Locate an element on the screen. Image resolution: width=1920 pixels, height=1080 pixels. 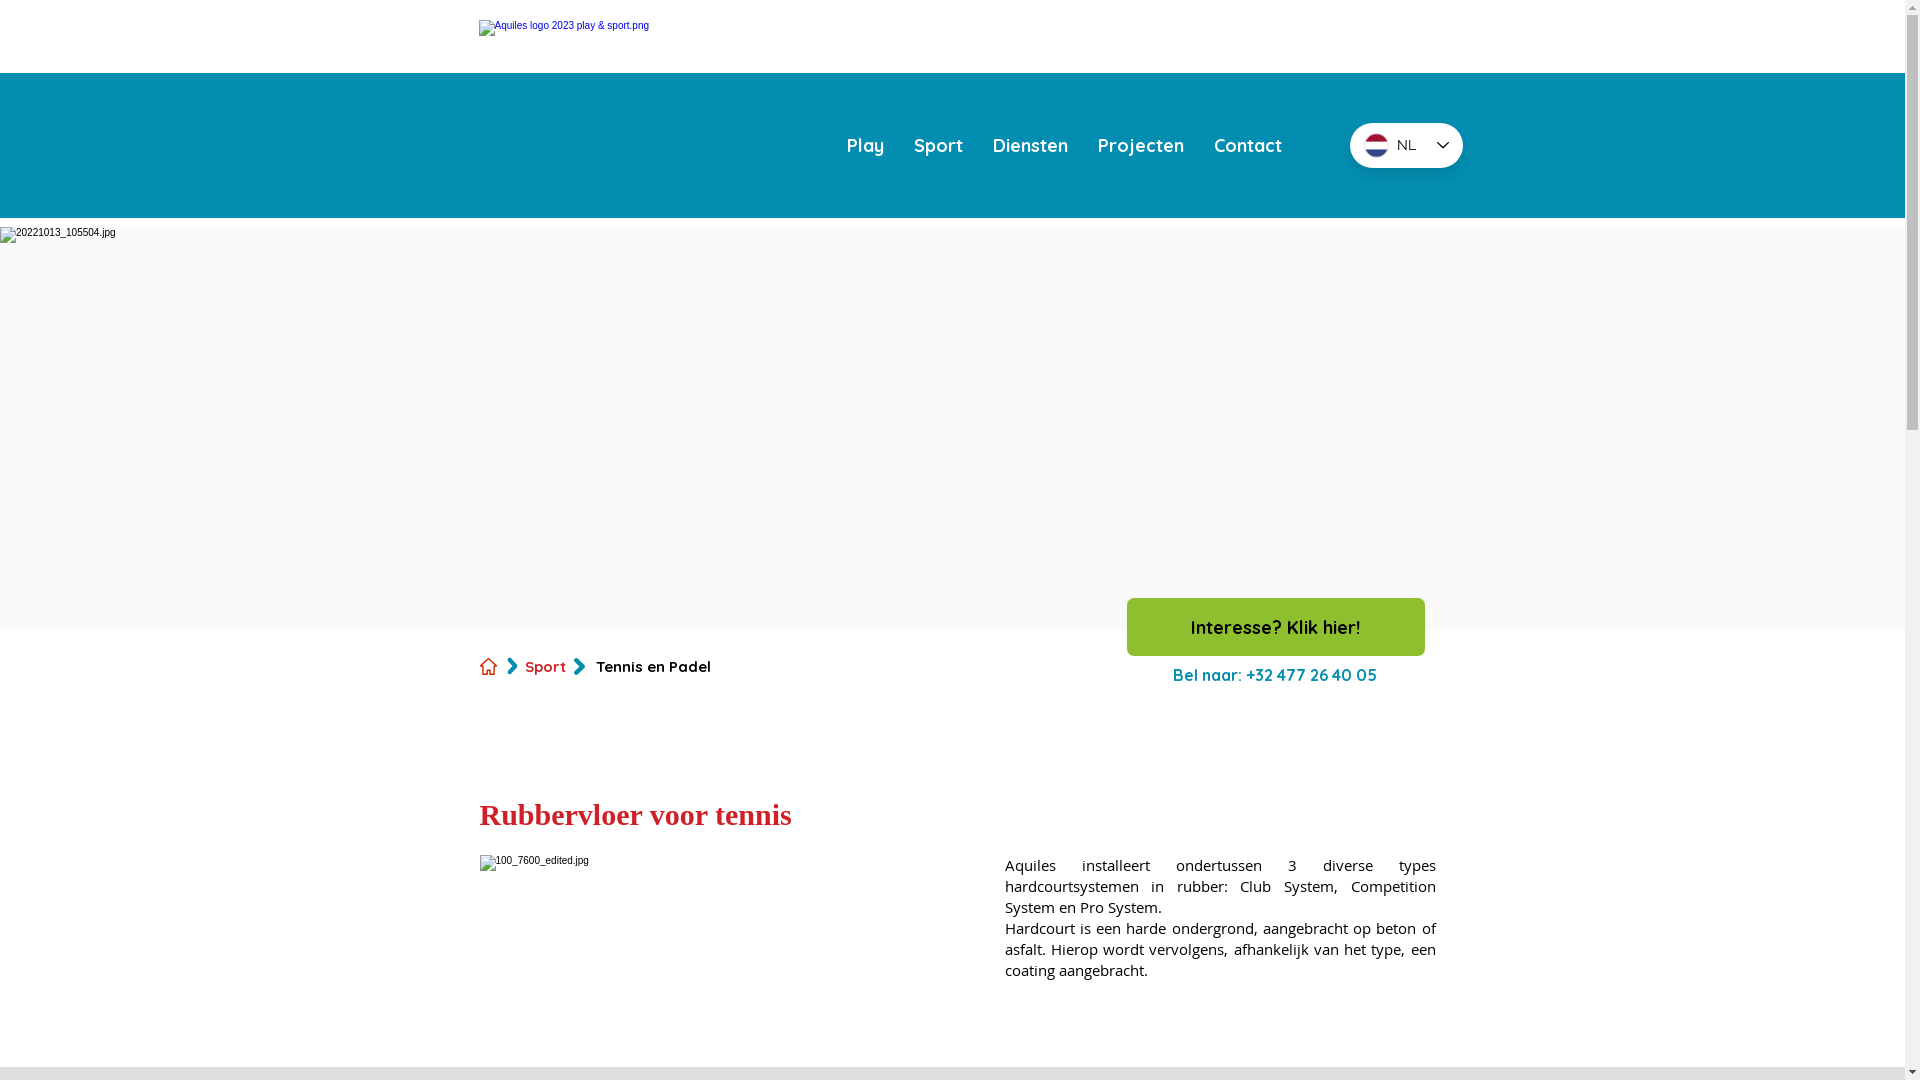
Interesse? Klik hier! is located at coordinates (1275, 627).